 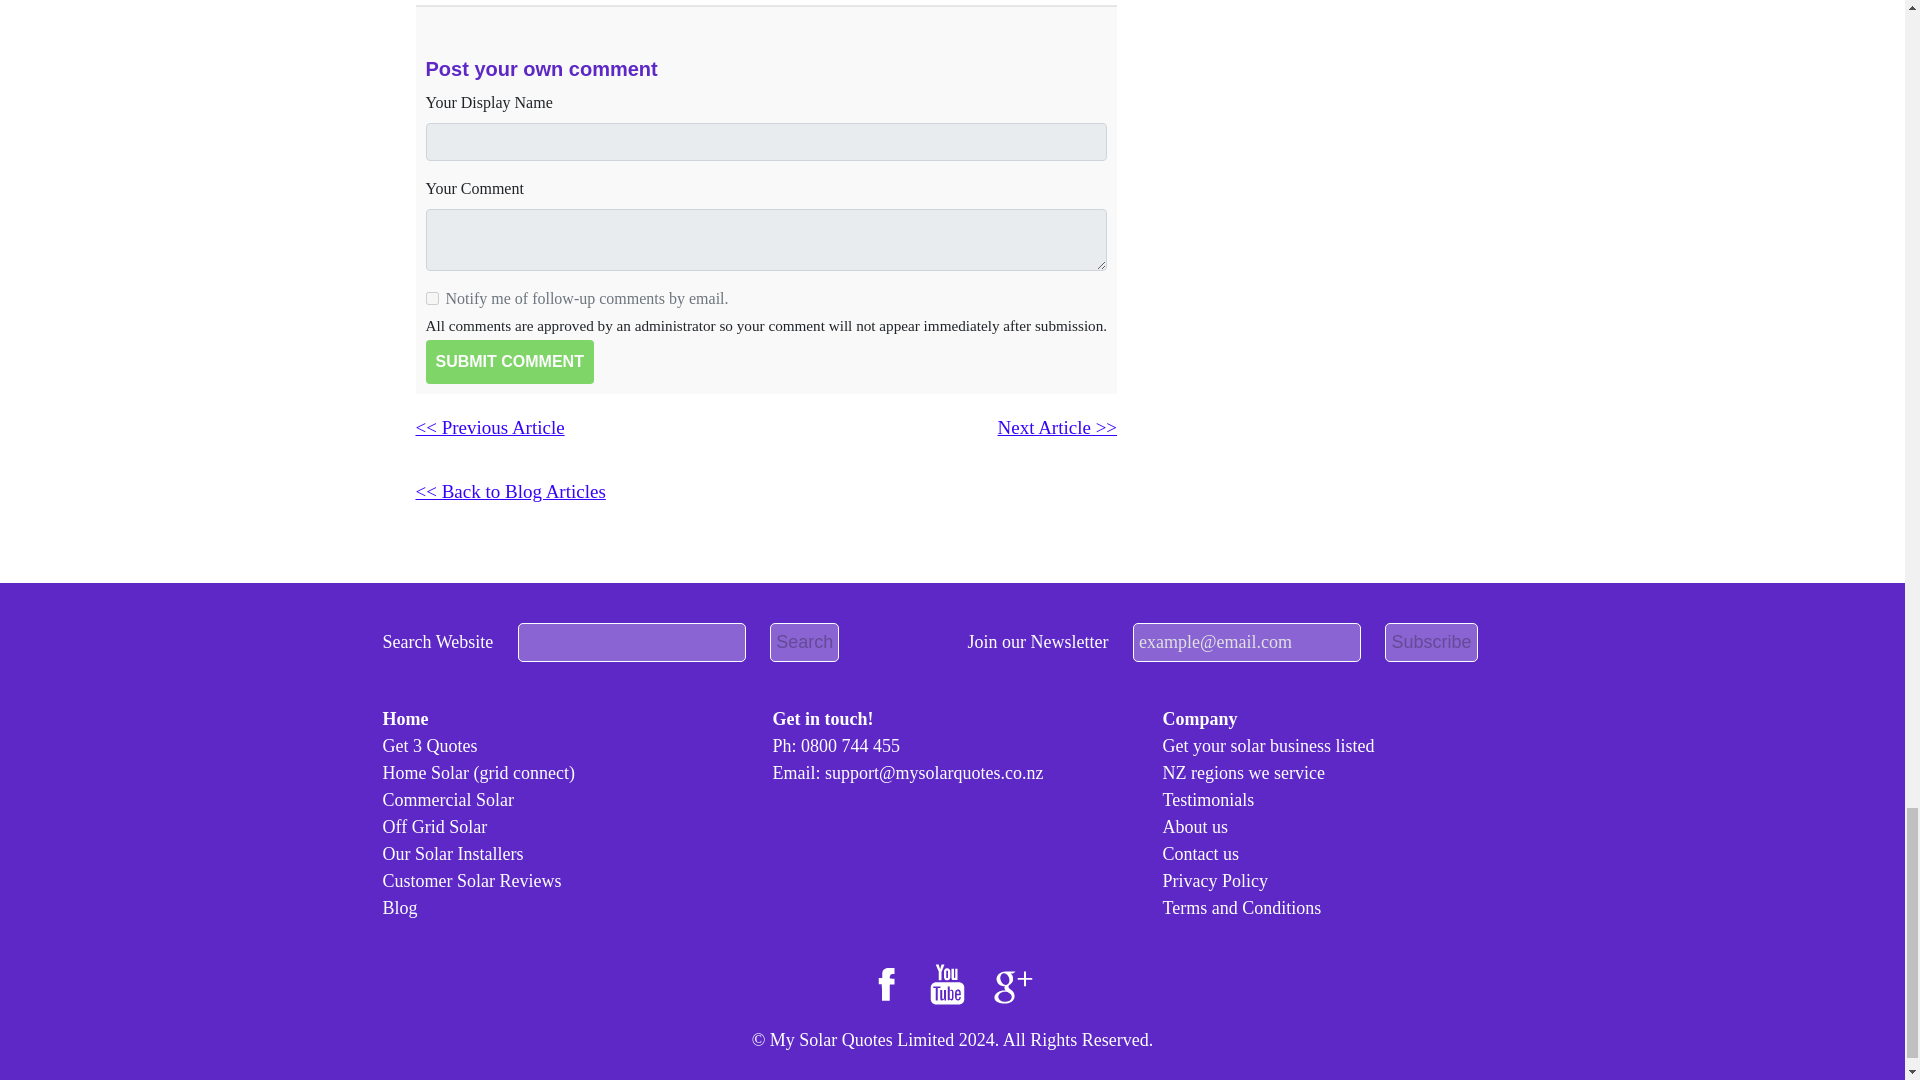 What do you see at coordinates (432, 298) in the screenshot?
I see `1` at bounding box center [432, 298].